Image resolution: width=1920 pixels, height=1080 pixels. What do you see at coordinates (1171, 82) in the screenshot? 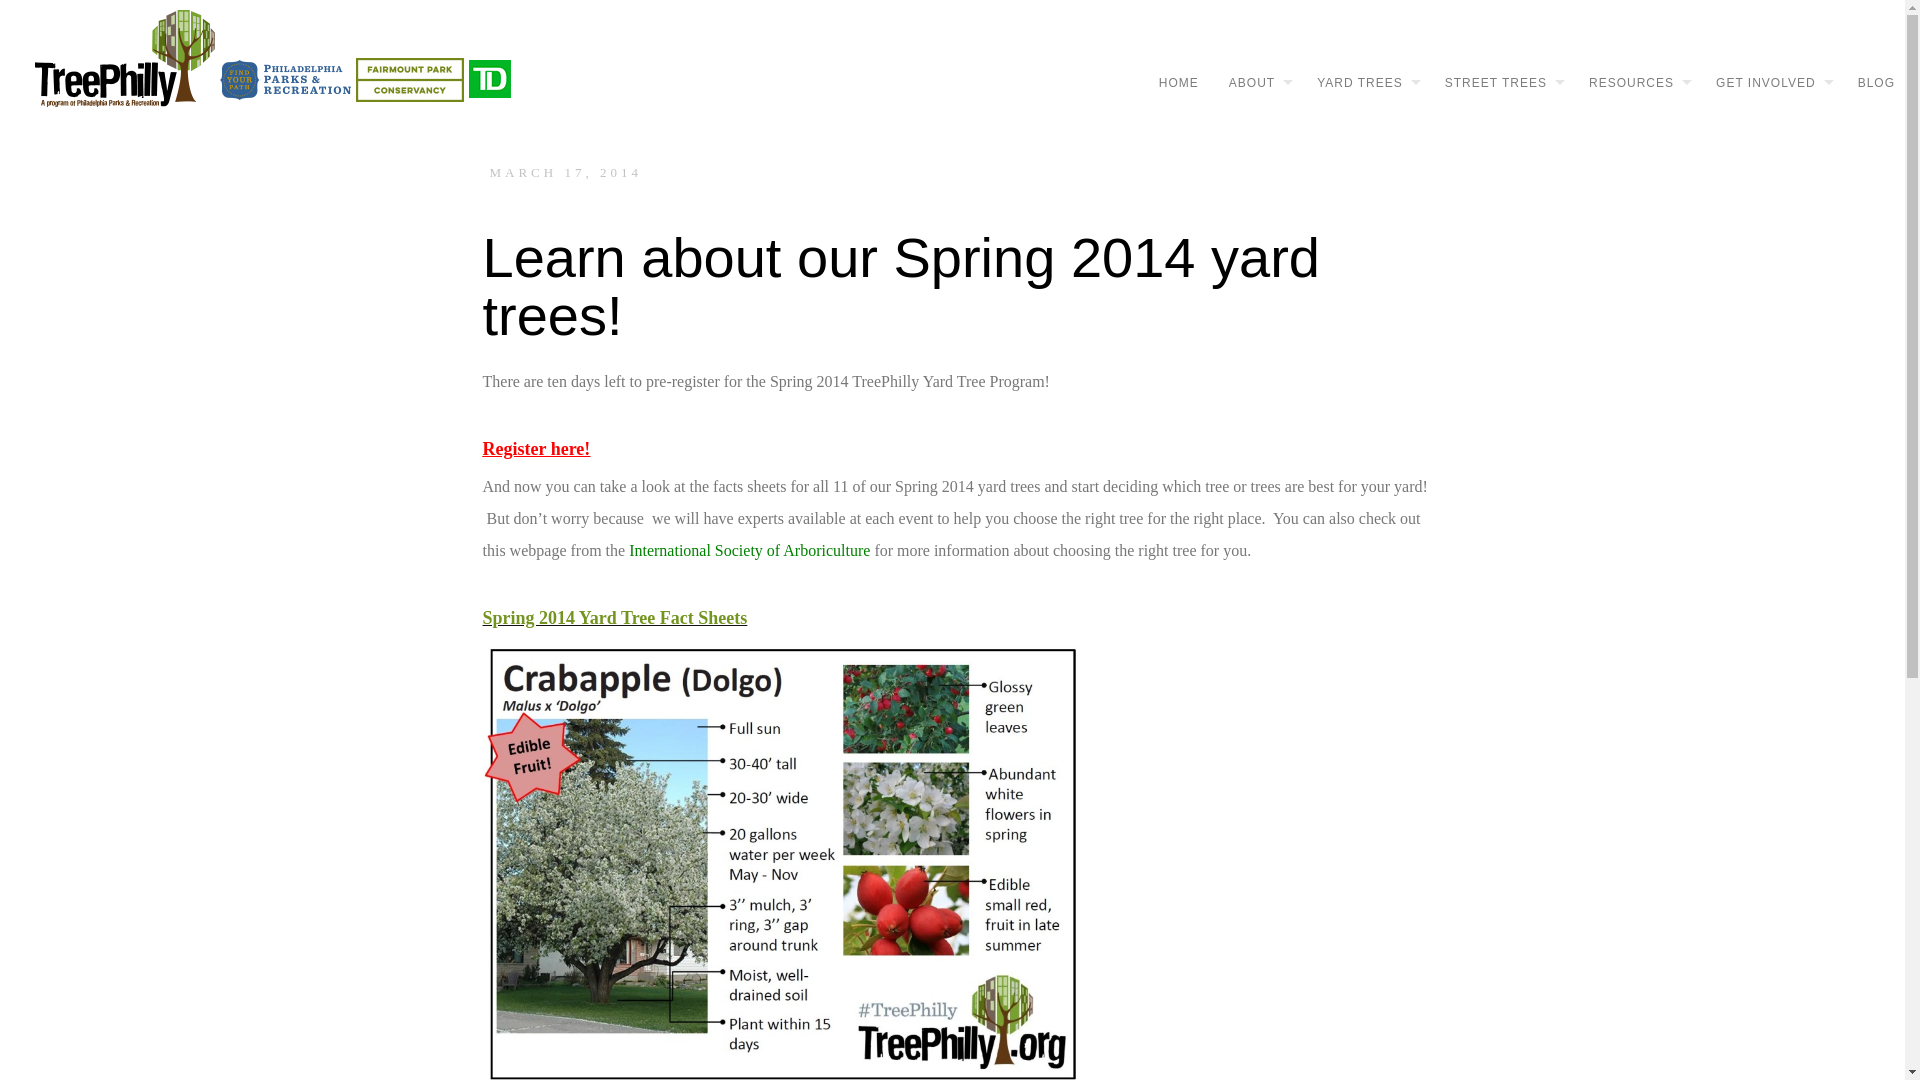
I see `HOME` at bounding box center [1171, 82].